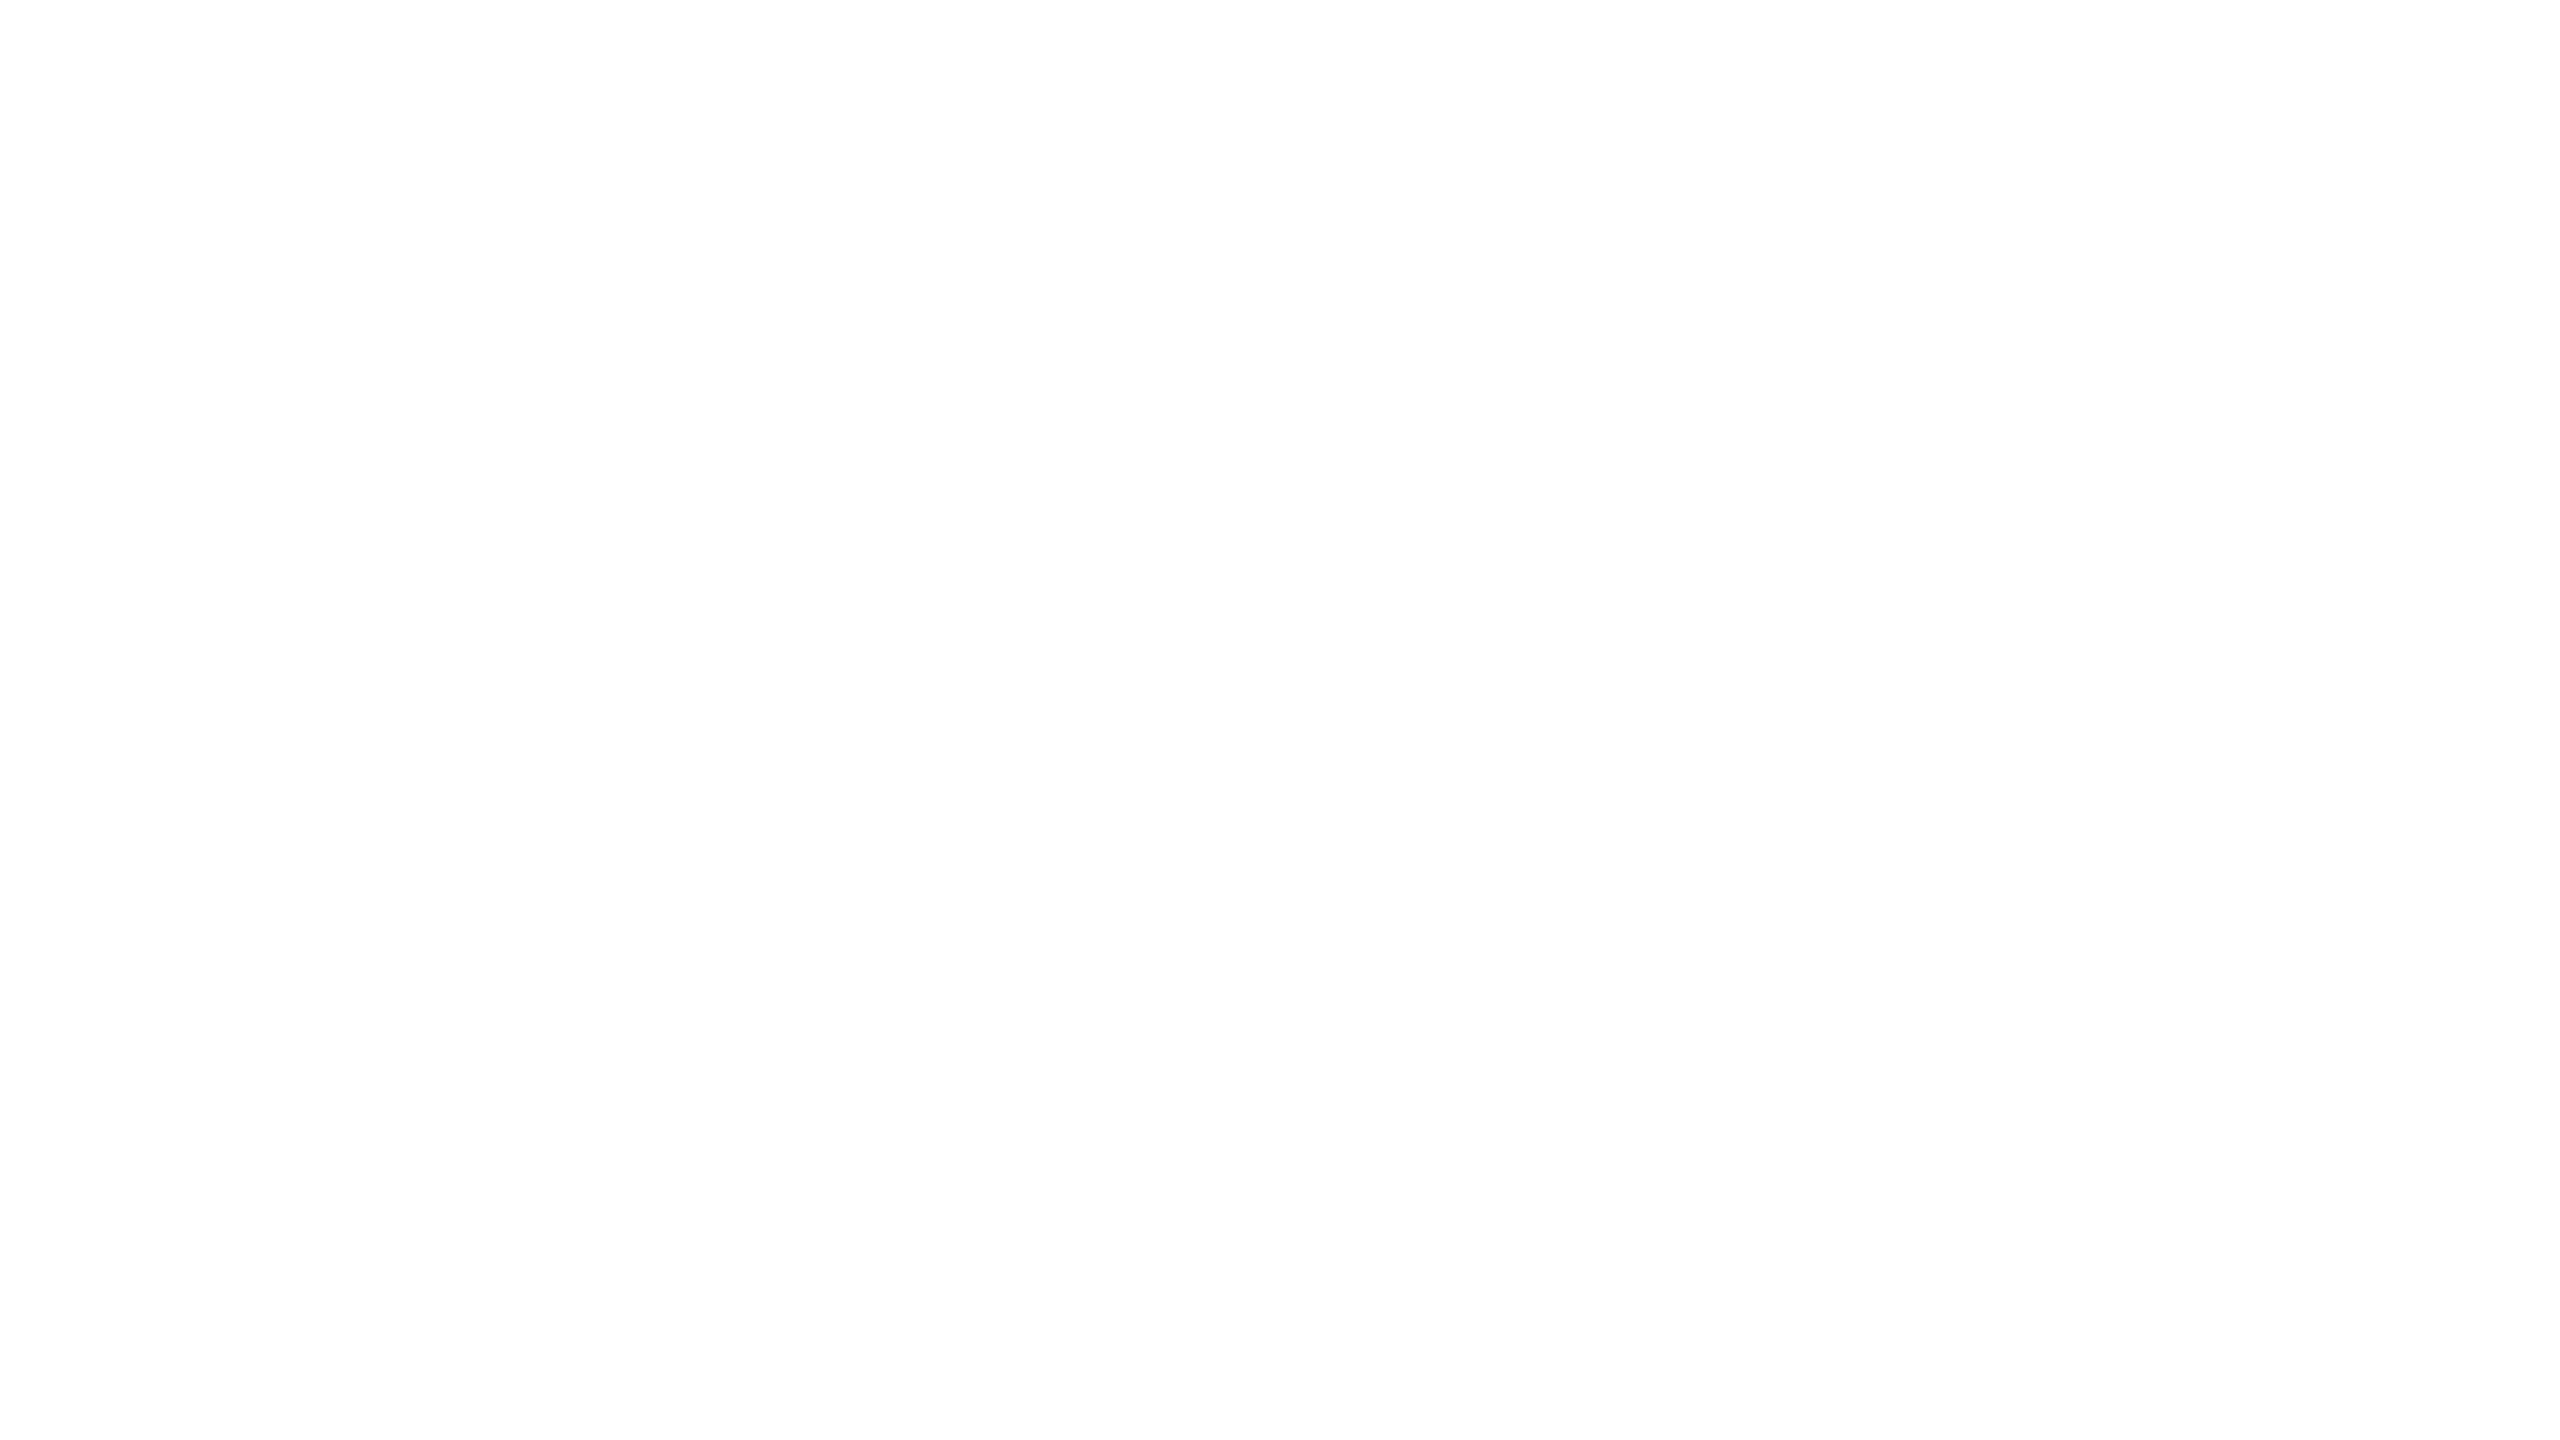  What do you see at coordinates (133, 95) in the screenshot?
I see `Replace with` at bounding box center [133, 95].